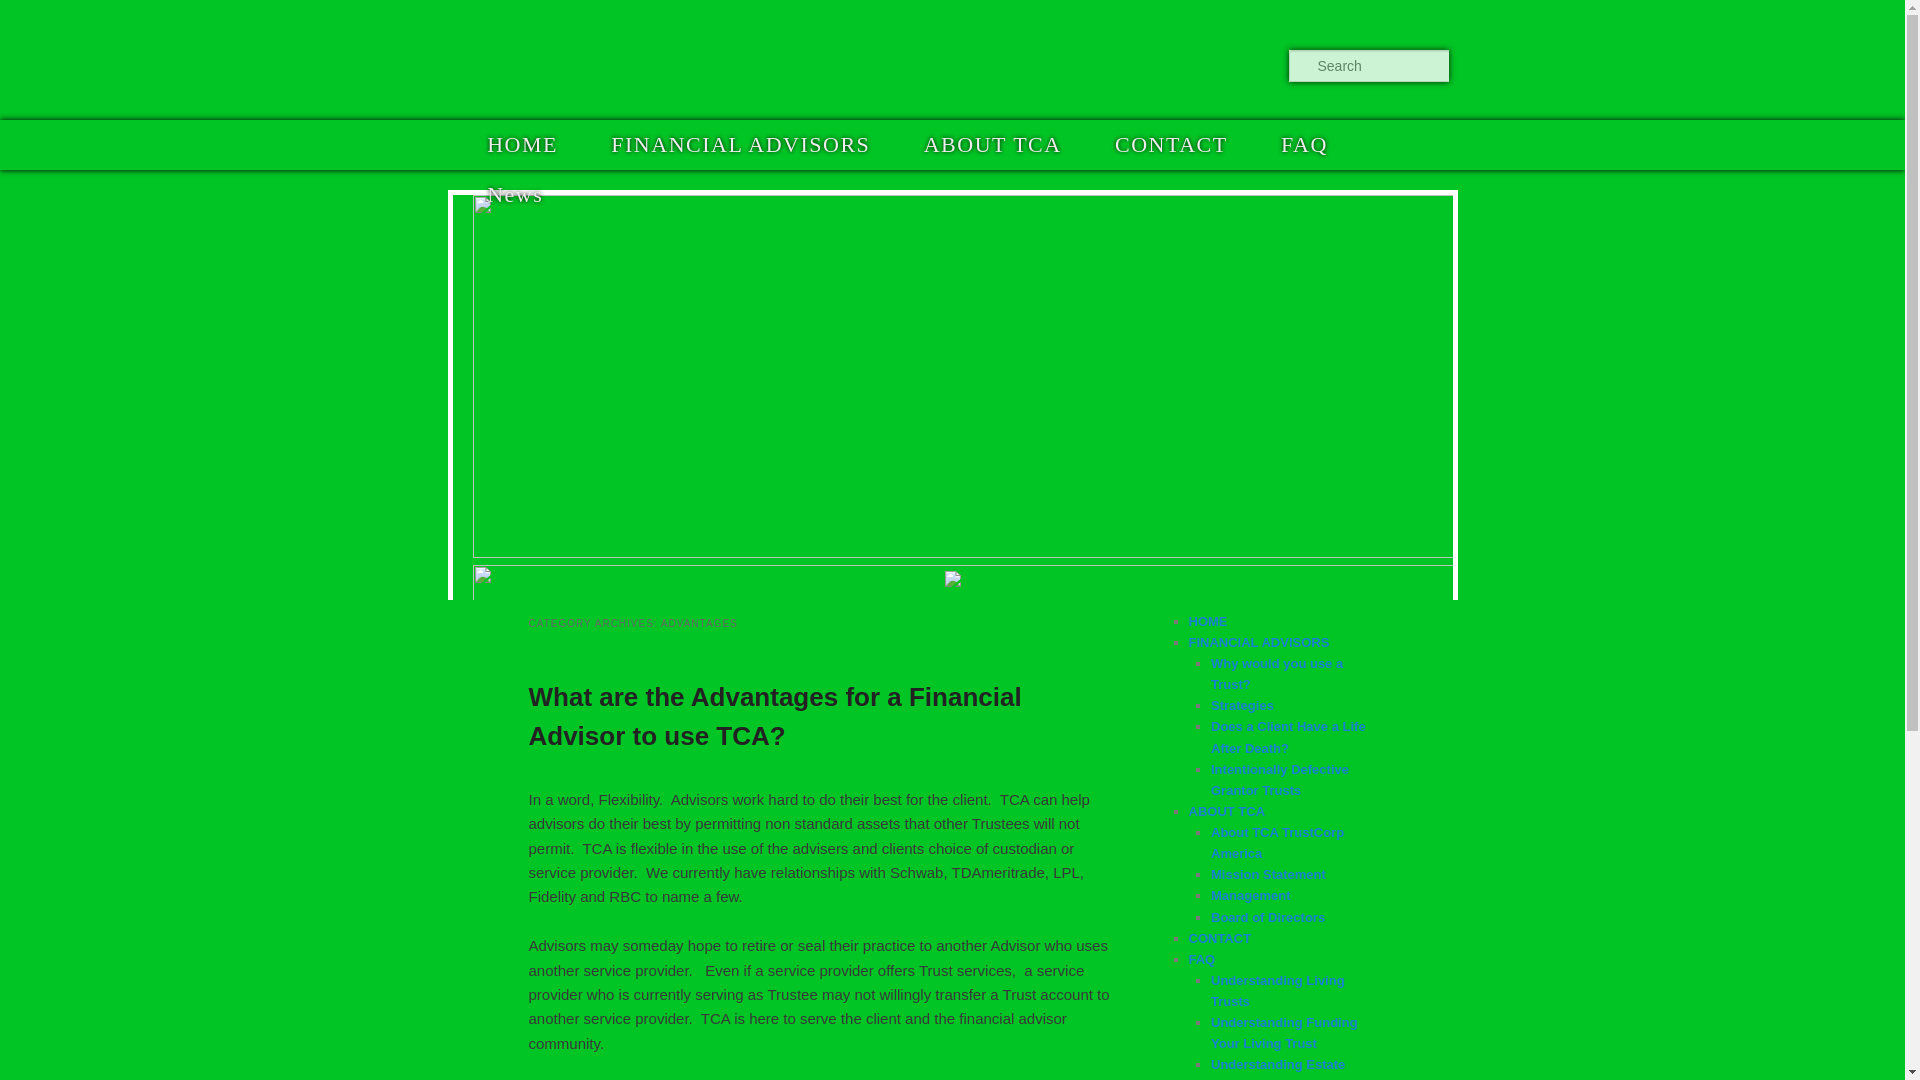 The image size is (1920, 1080). What do you see at coordinates (774, 716) in the screenshot?
I see `What are the Advantages for a Financial Advisor to use TCA?` at bounding box center [774, 716].